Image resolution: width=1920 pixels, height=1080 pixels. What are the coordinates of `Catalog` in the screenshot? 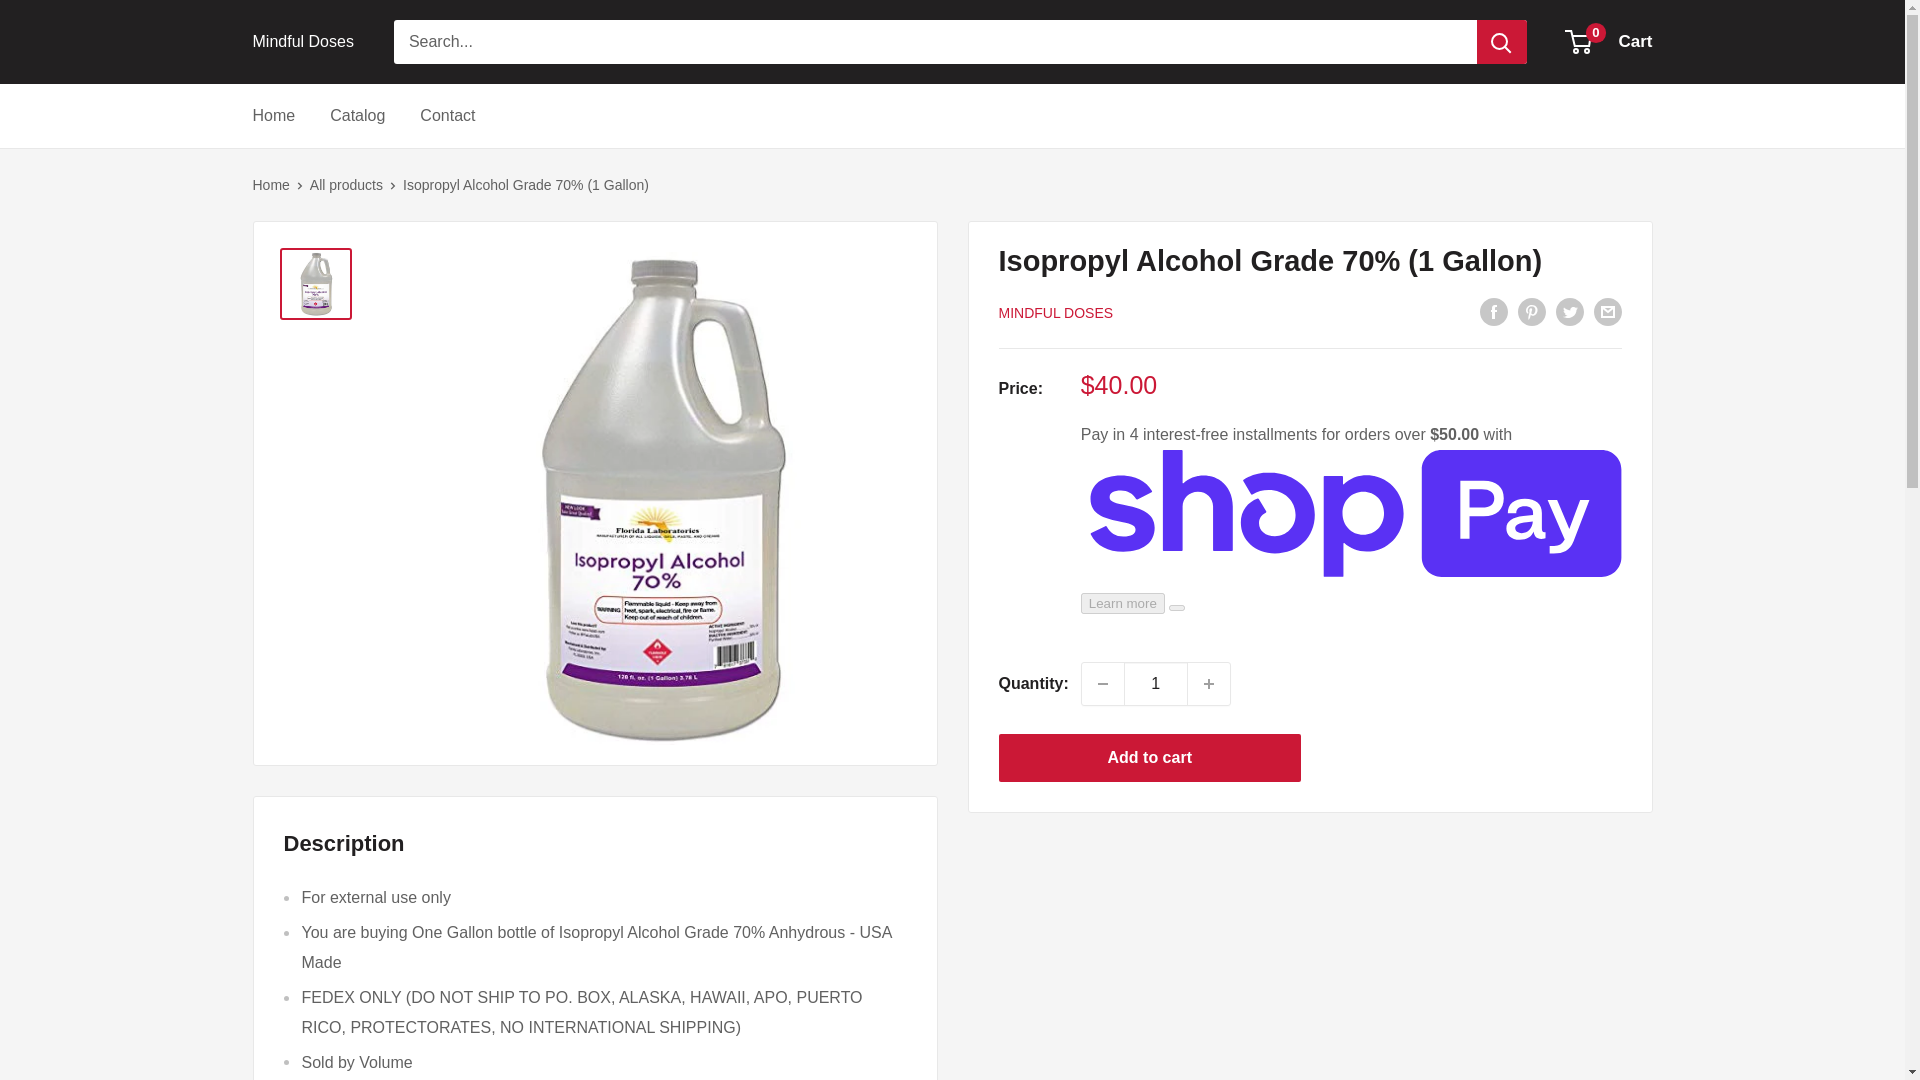 It's located at (358, 116).